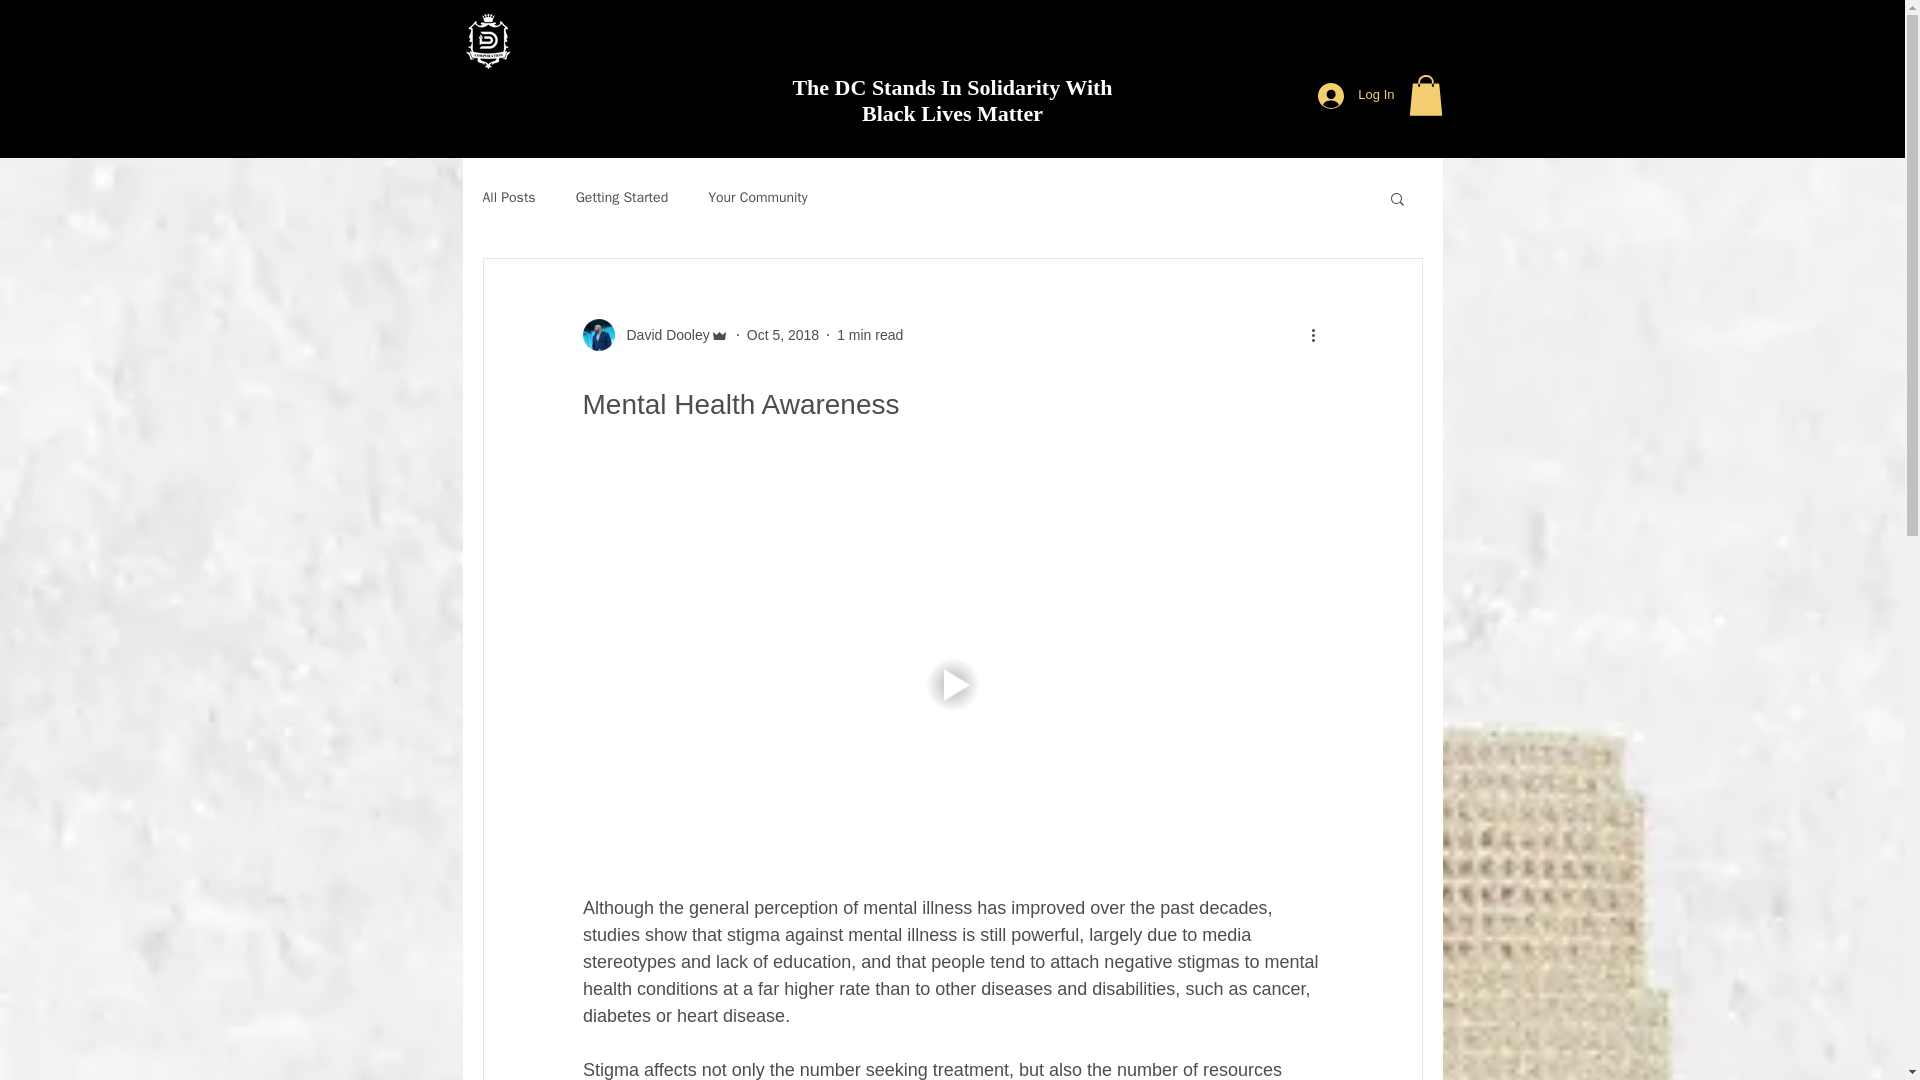 Image resolution: width=1920 pixels, height=1080 pixels. What do you see at coordinates (1355, 94) in the screenshot?
I see `Log In` at bounding box center [1355, 94].